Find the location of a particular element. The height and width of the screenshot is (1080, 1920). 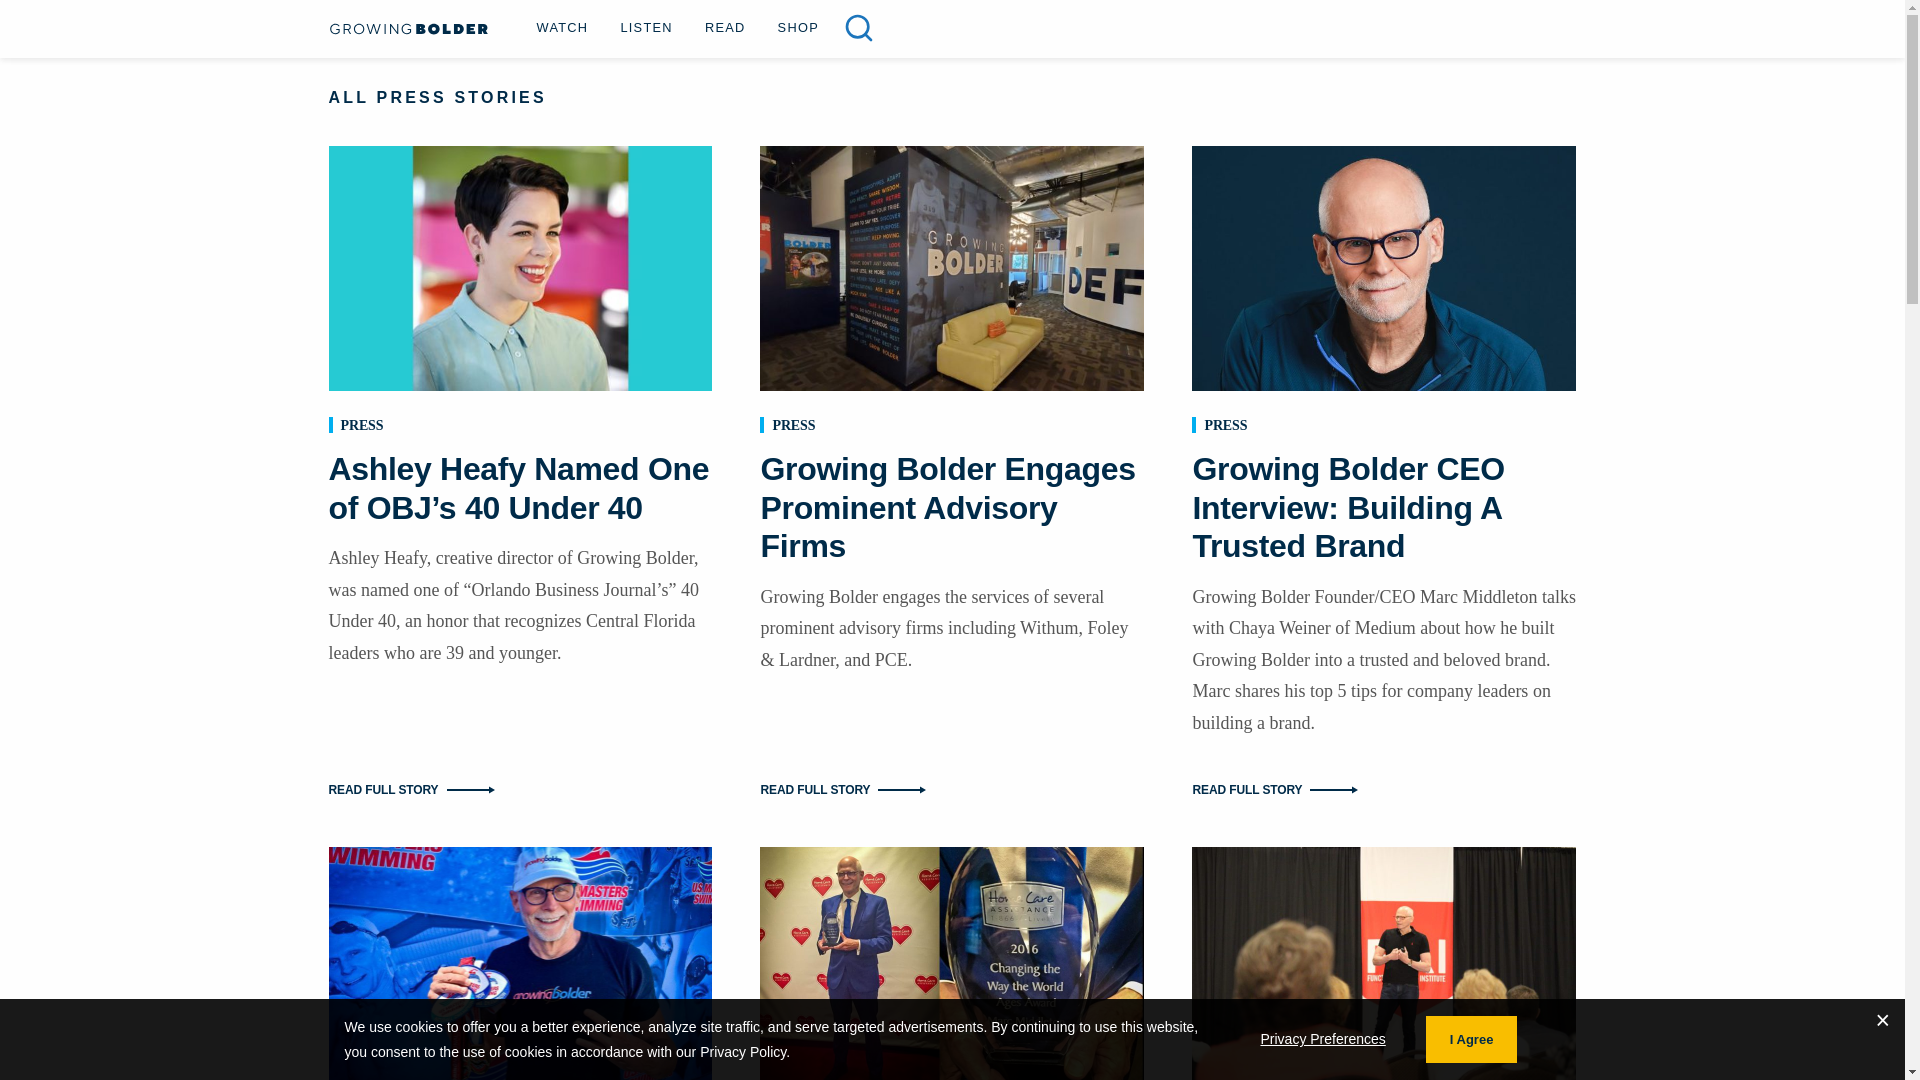

Search is located at coordinates (858, 28).